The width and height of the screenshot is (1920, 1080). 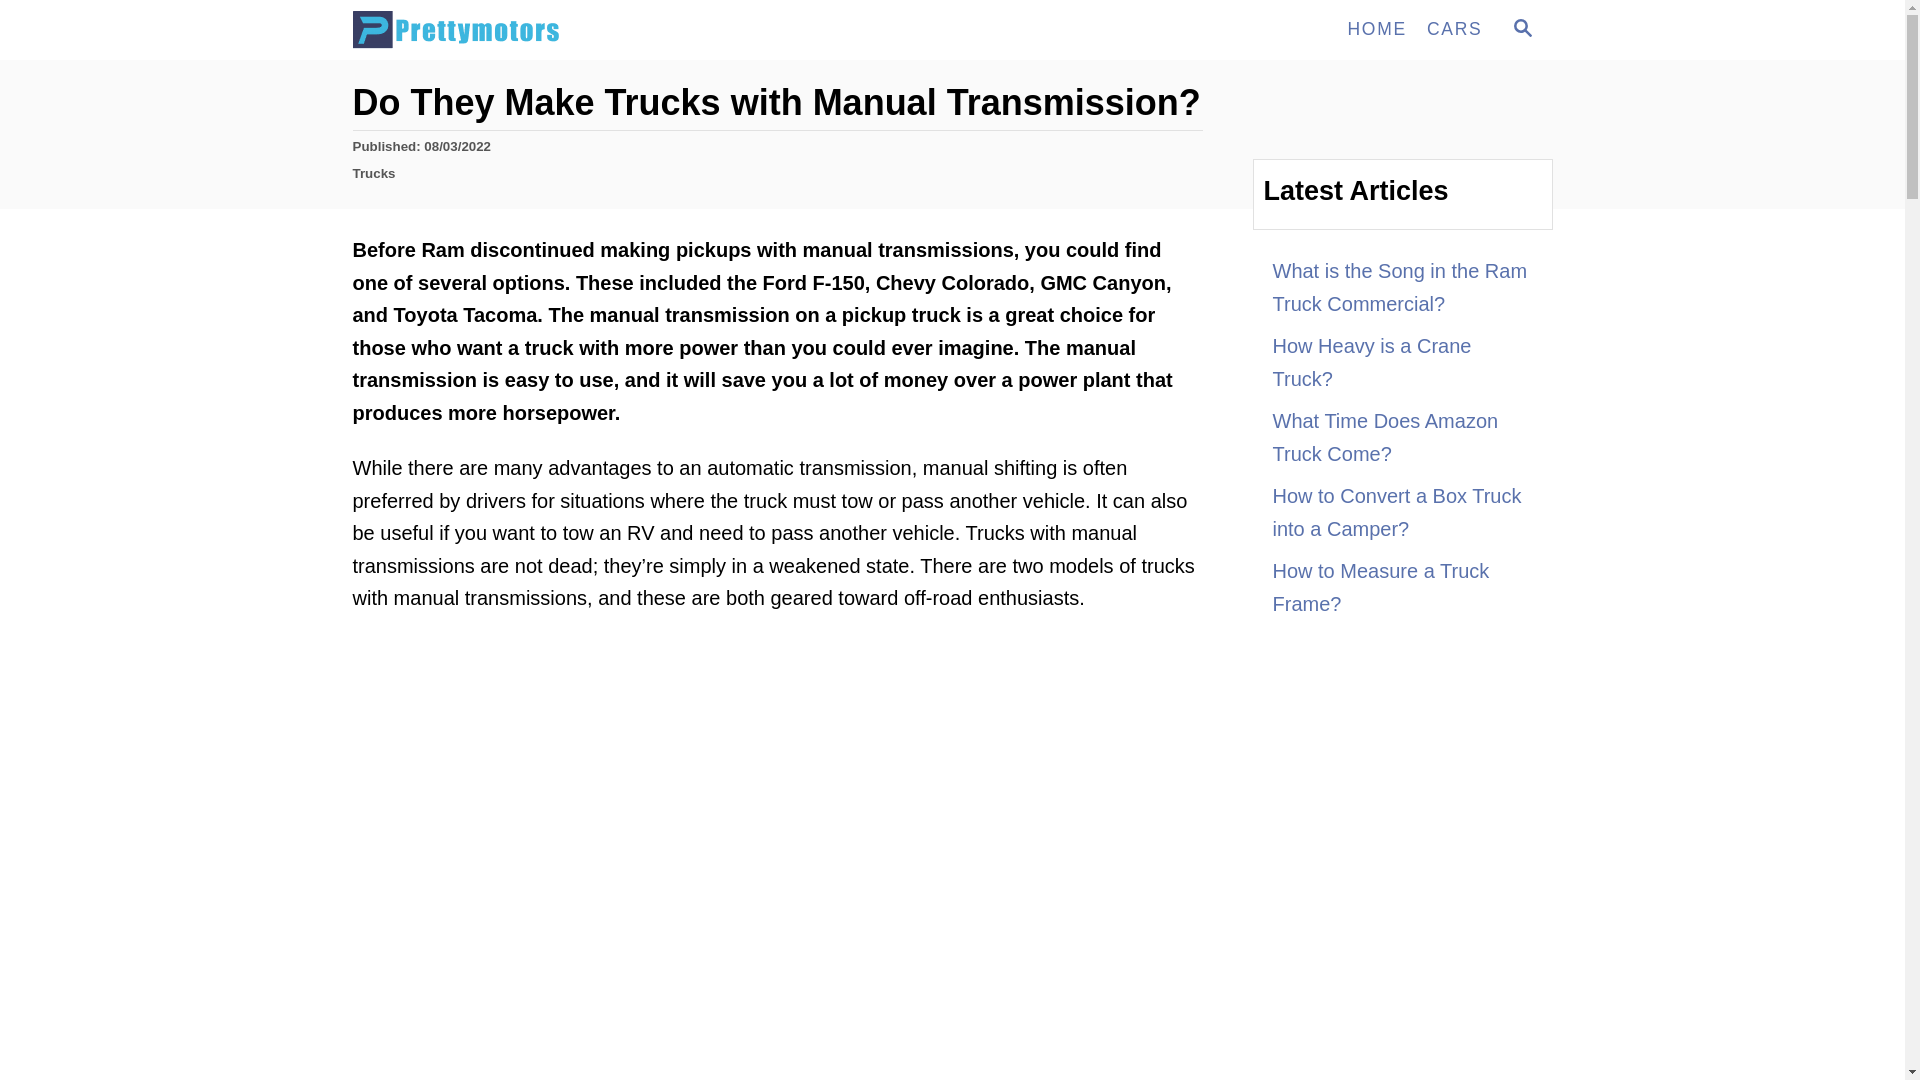 What do you see at coordinates (1522, 28) in the screenshot?
I see `HOME` at bounding box center [1522, 28].